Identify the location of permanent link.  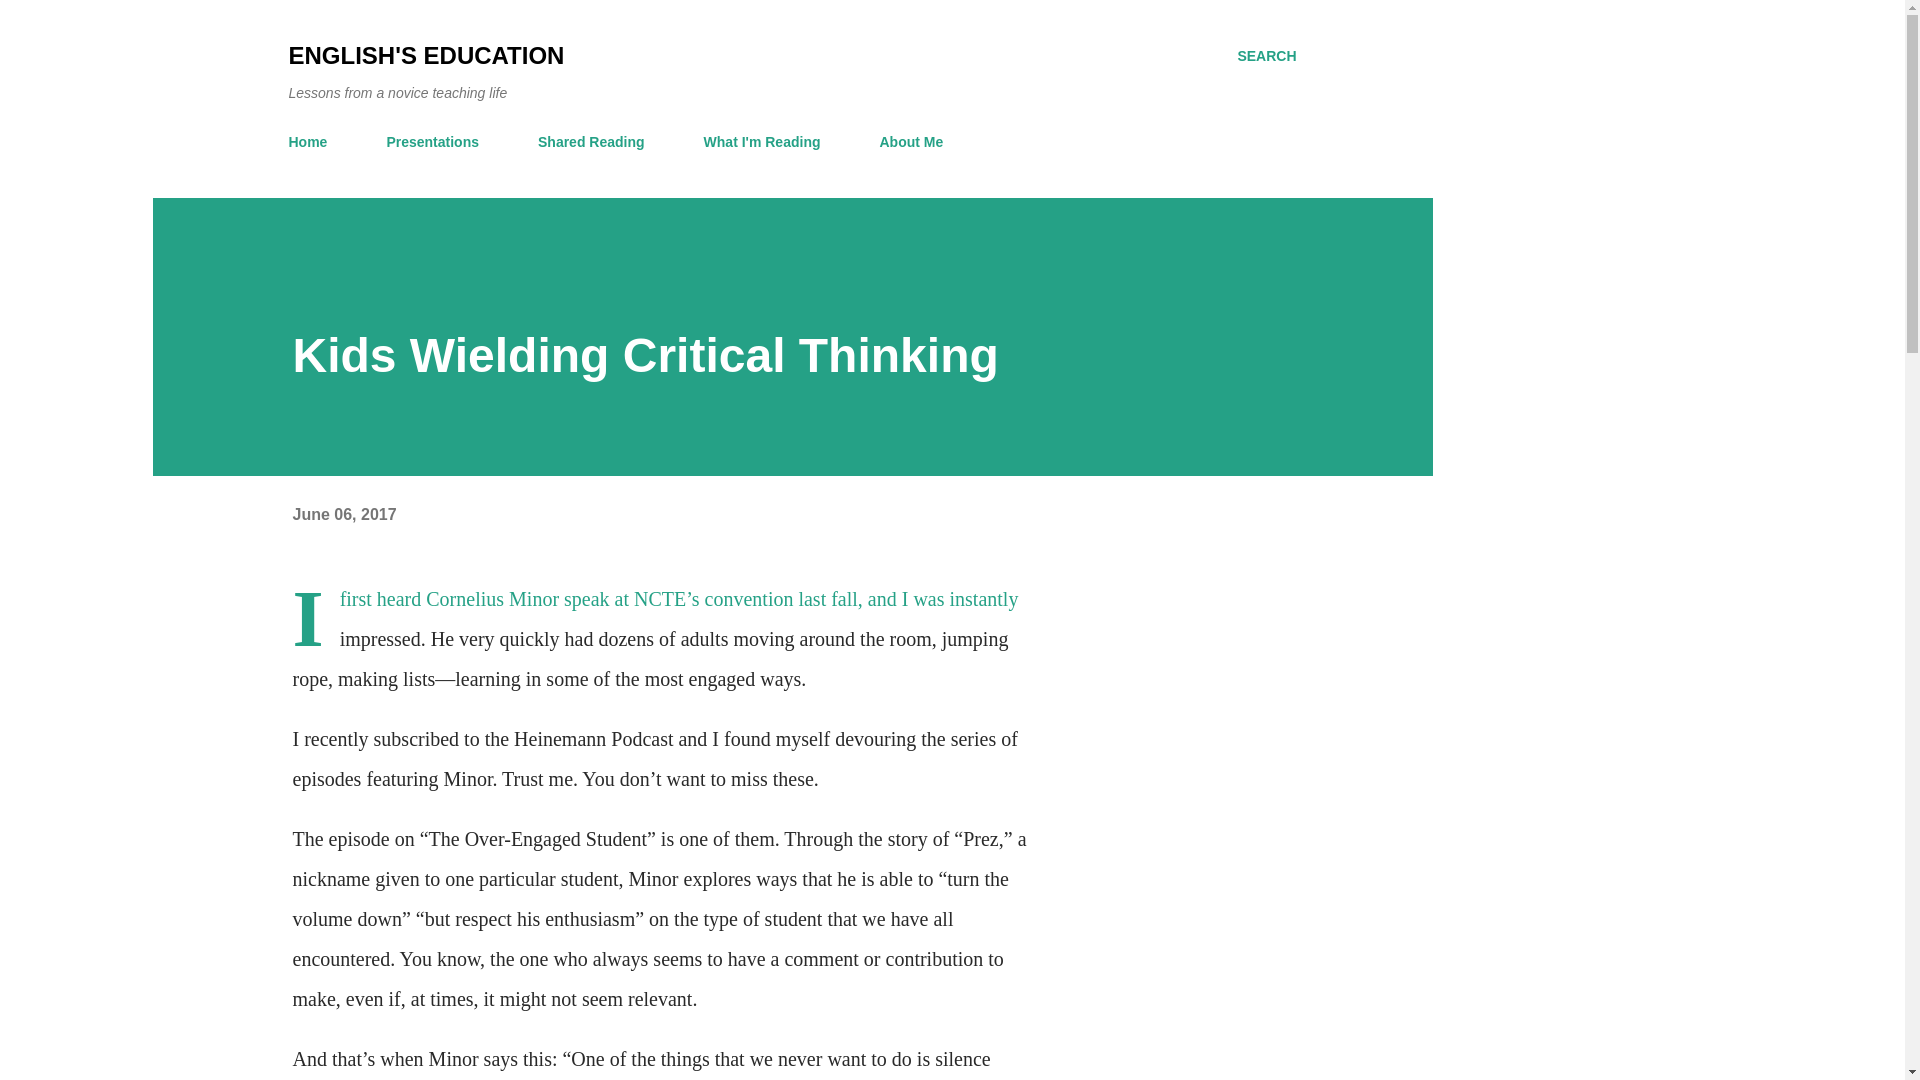
(343, 514).